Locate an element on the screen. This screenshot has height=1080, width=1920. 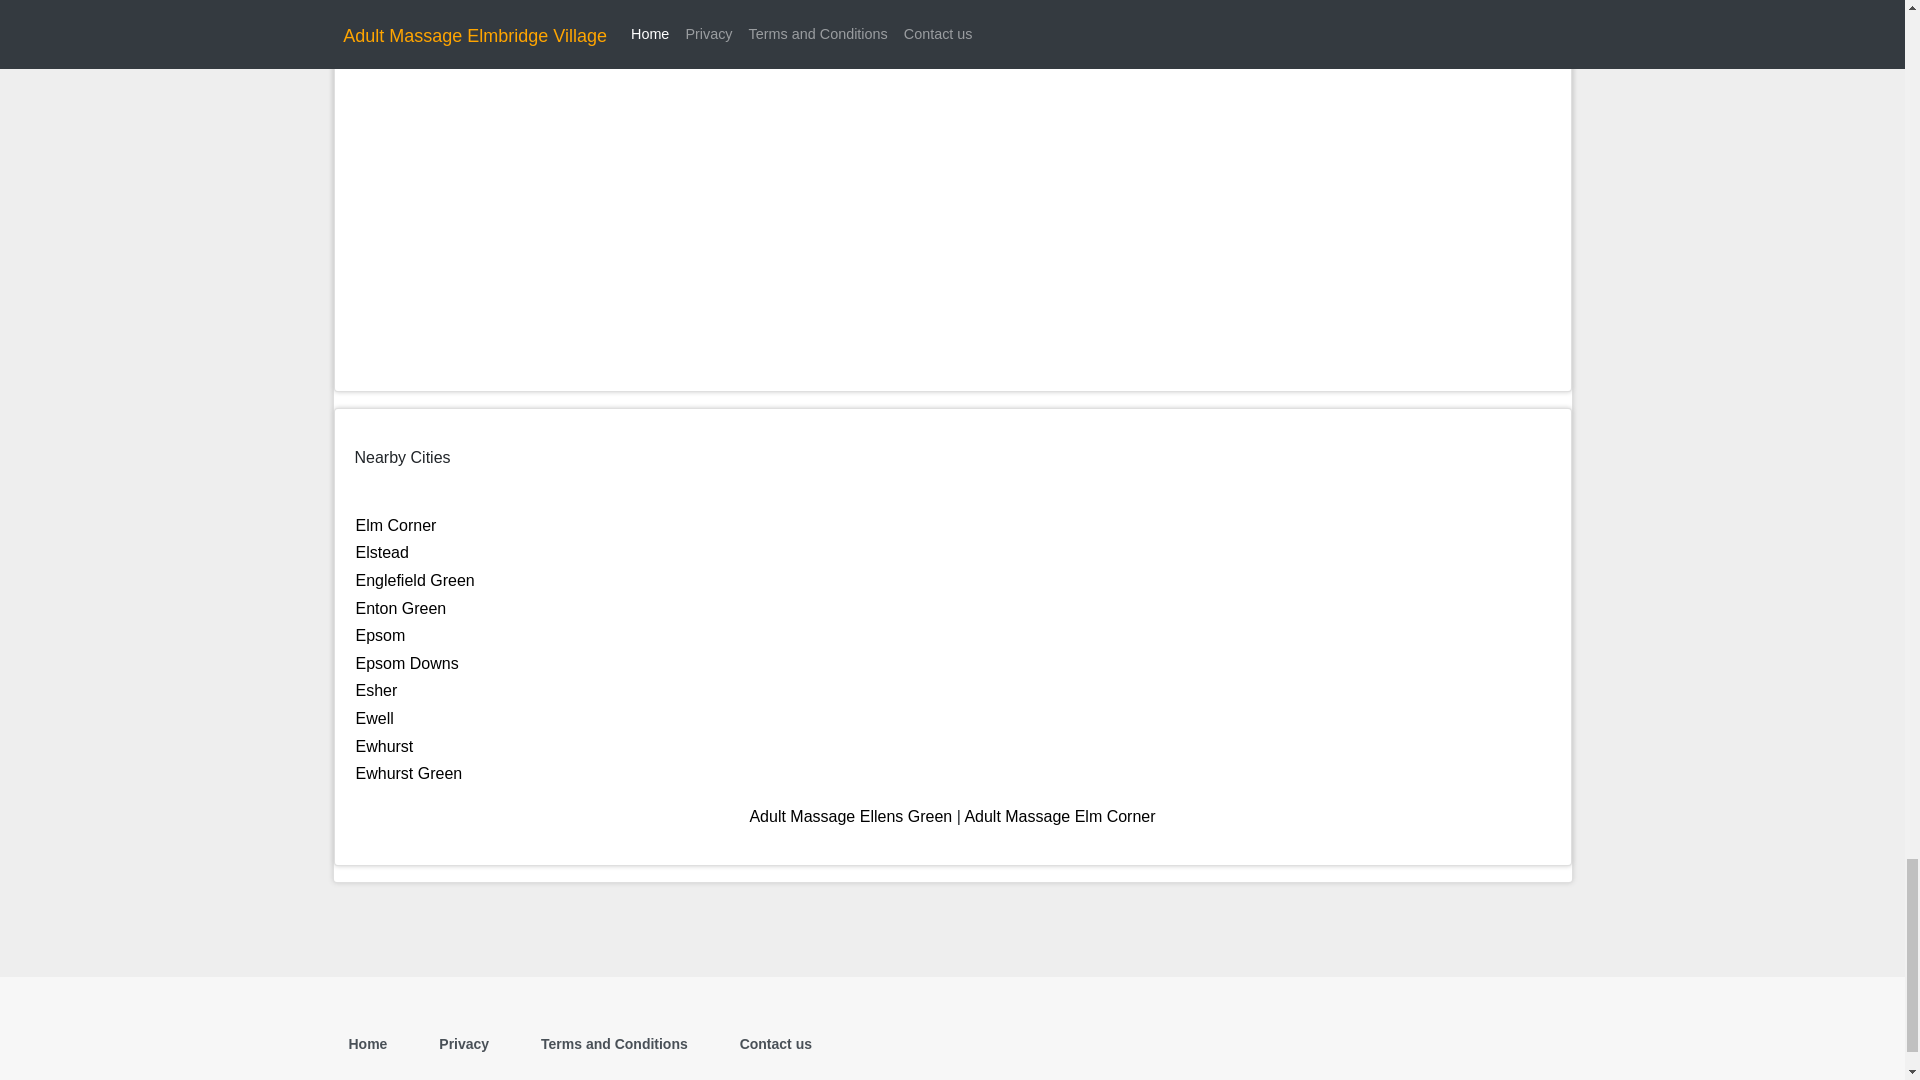
Adult Massage Ellens Green is located at coordinates (850, 816).